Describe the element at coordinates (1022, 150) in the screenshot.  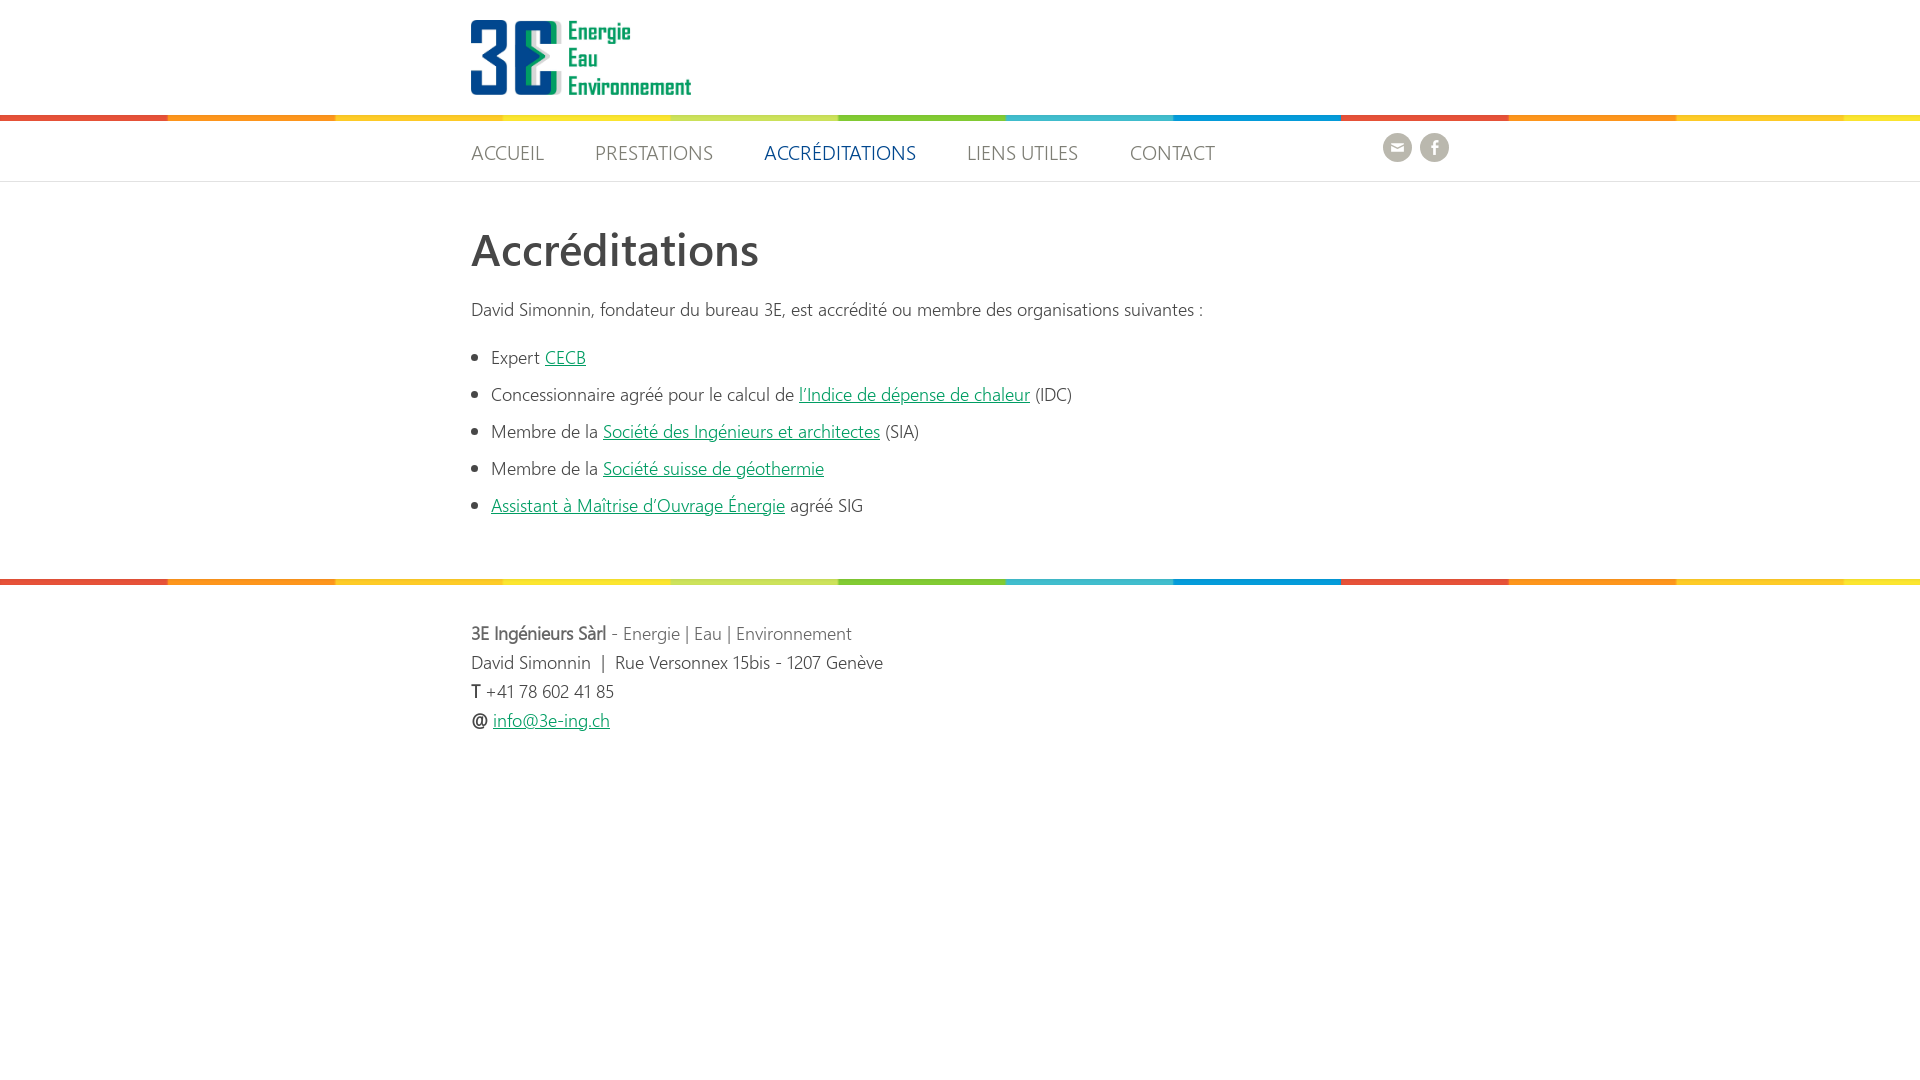
I see `LIENS UTILES` at that location.